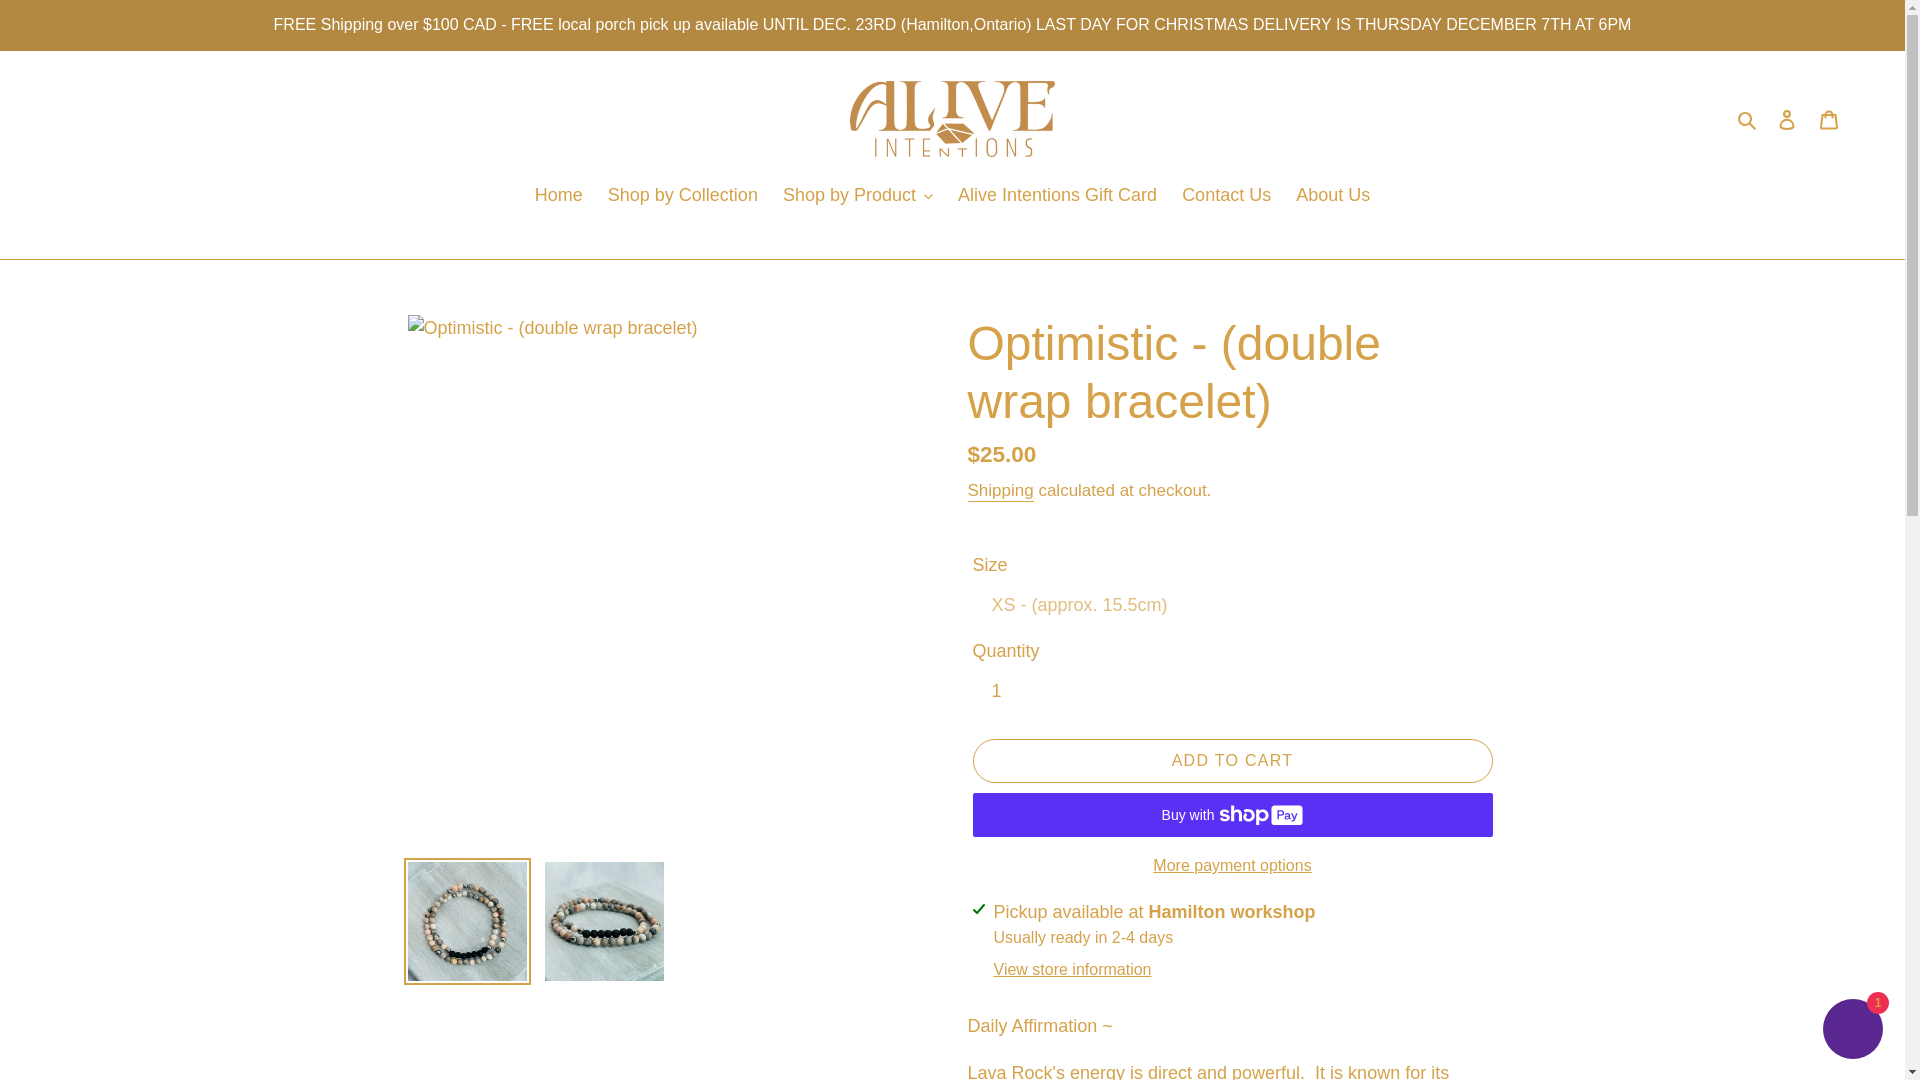 Image resolution: width=1920 pixels, height=1080 pixels. I want to click on Contact Us, so click(1226, 196).